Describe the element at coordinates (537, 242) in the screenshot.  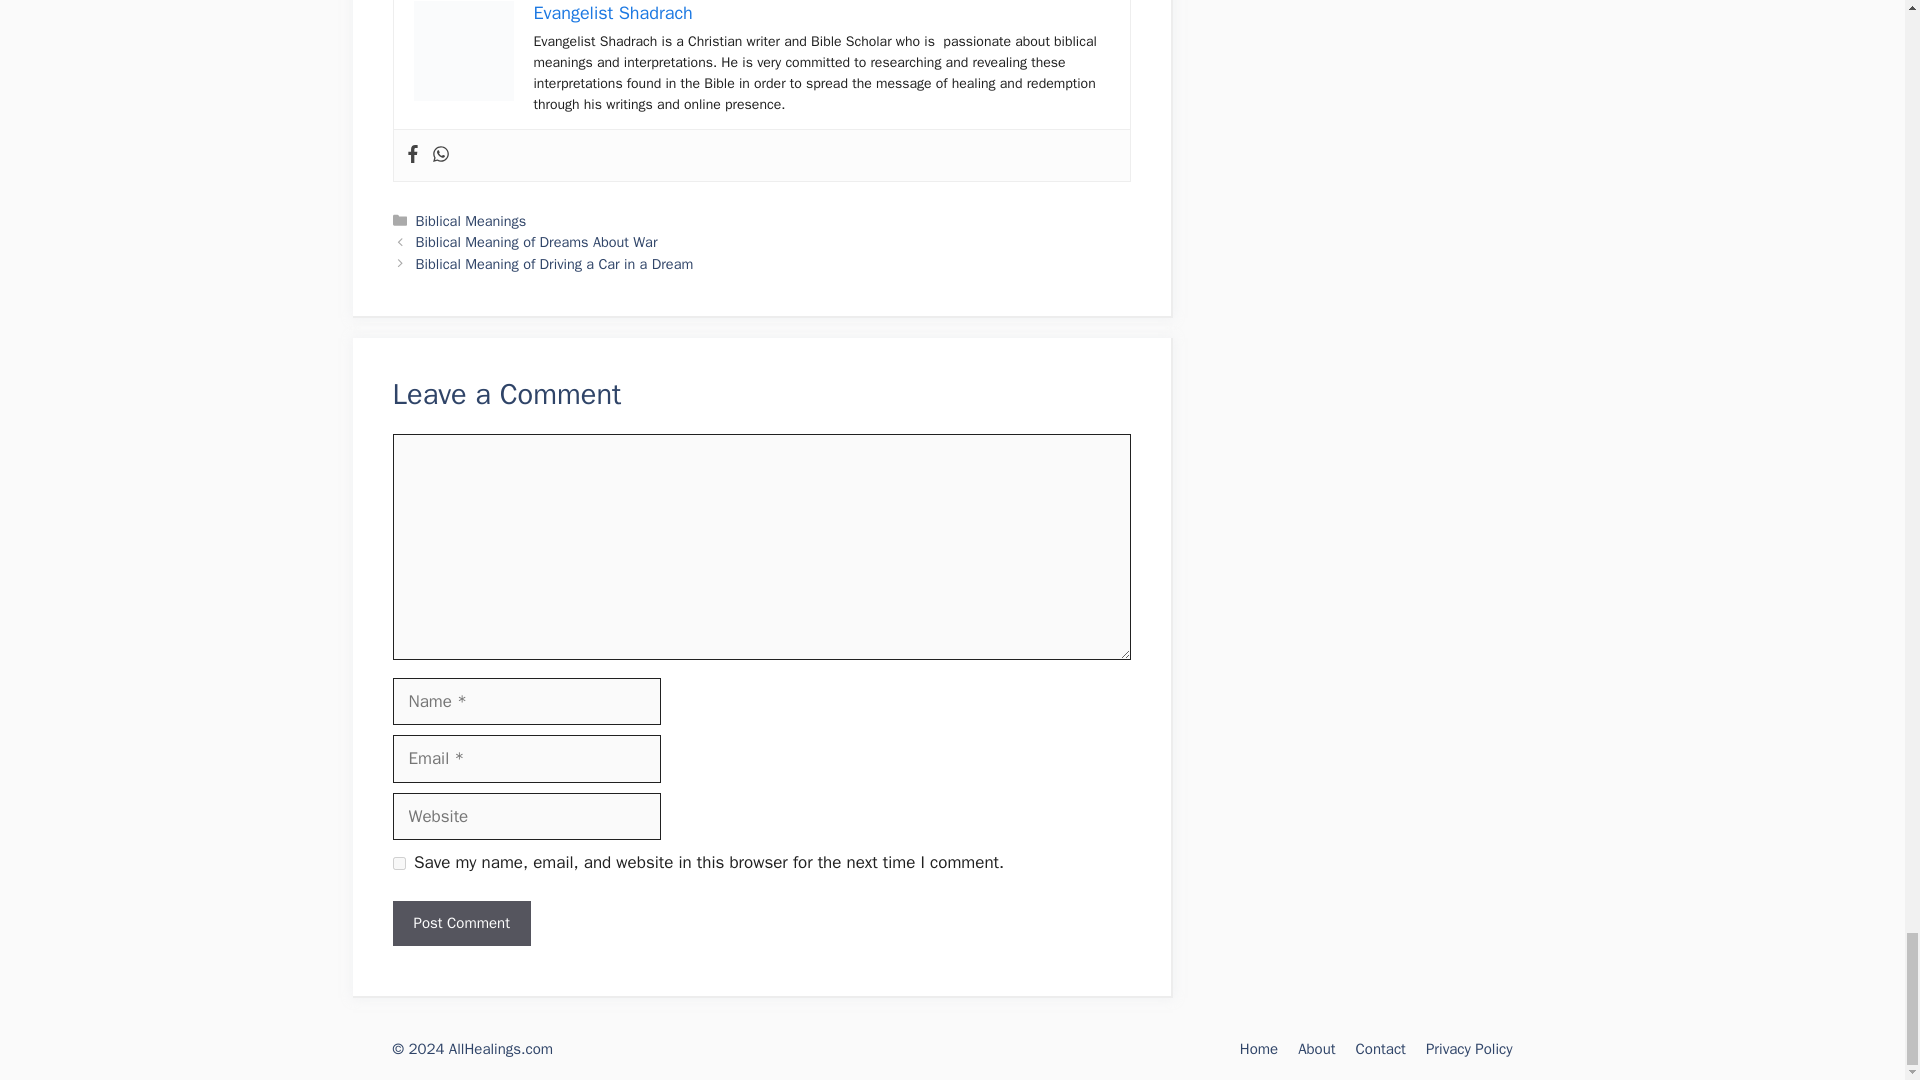
I see `Biblical Meaning of Dreams About War` at that location.